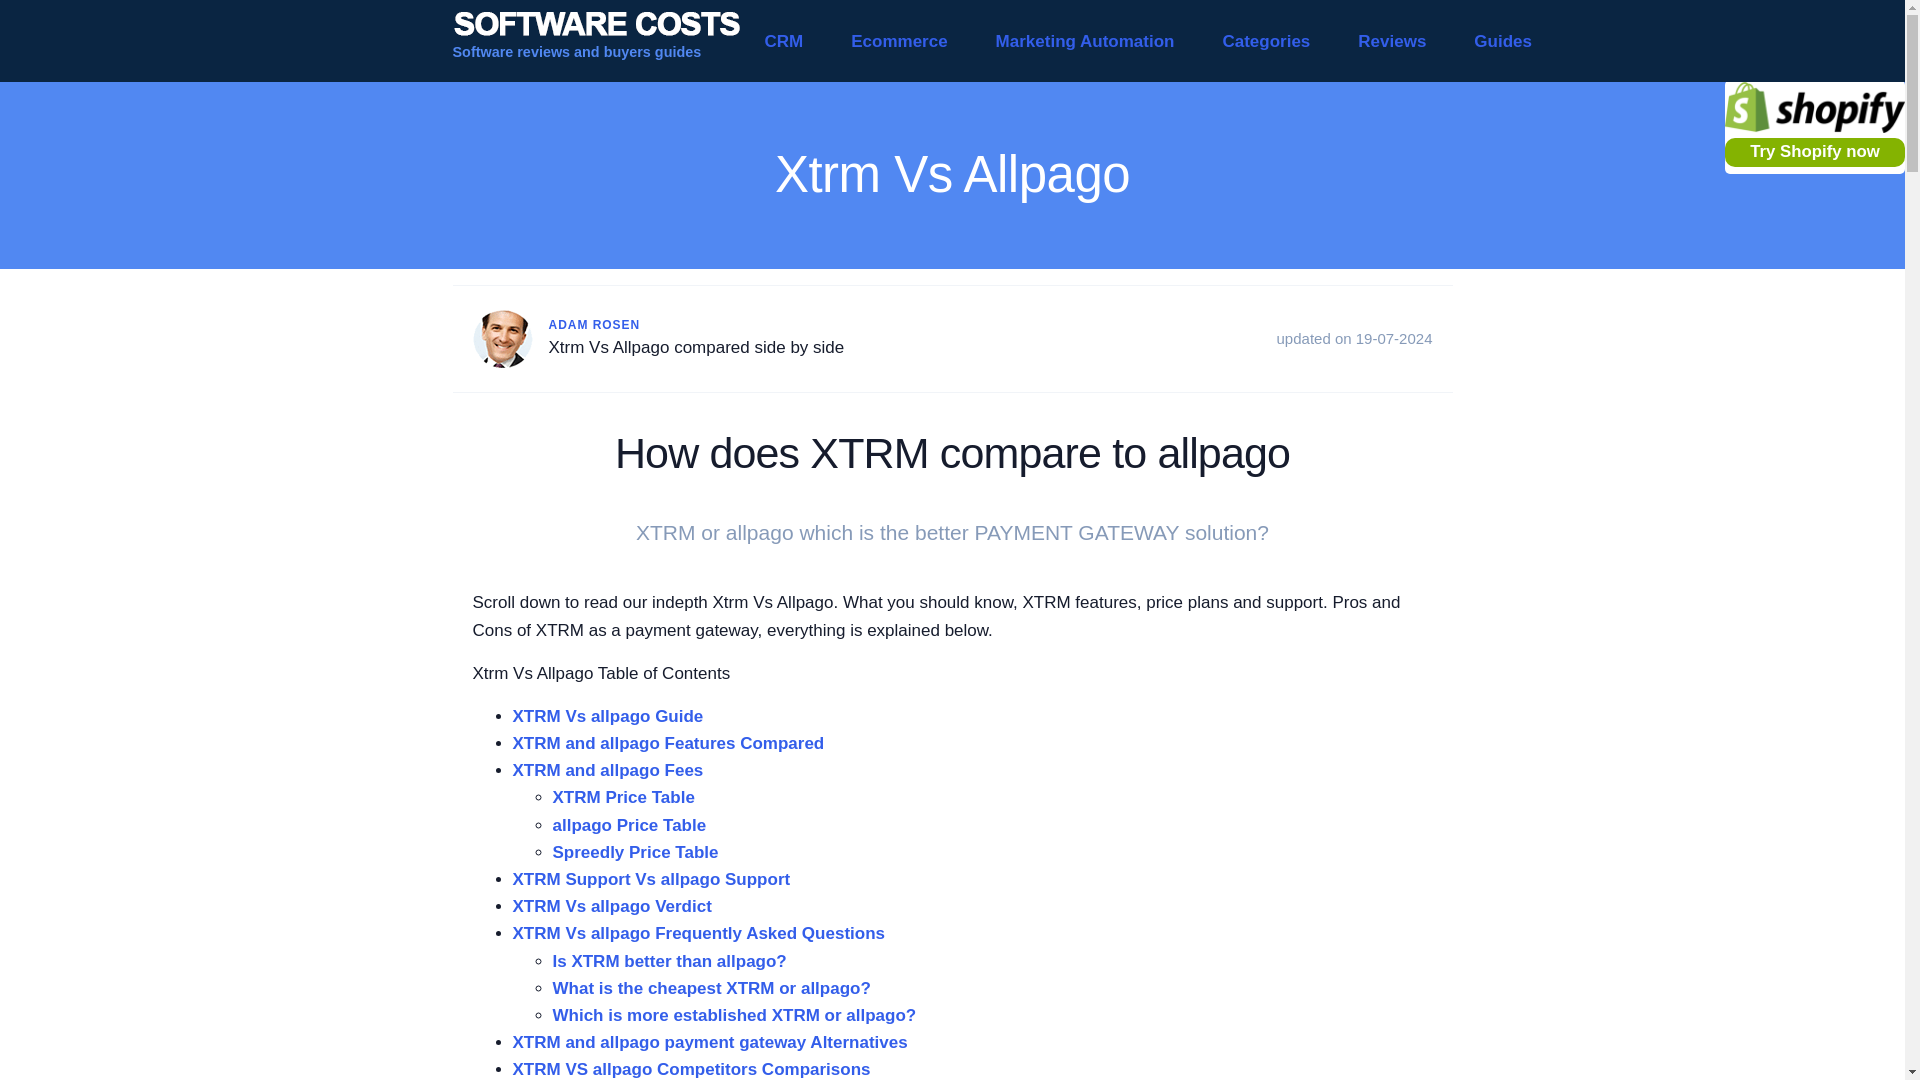 Image resolution: width=1920 pixels, height=1080 pixels. What do you see at coordinates (595, 41) in the screenshot?
I see `Software reviews and buyers guides` at bounding box center [595, 41].